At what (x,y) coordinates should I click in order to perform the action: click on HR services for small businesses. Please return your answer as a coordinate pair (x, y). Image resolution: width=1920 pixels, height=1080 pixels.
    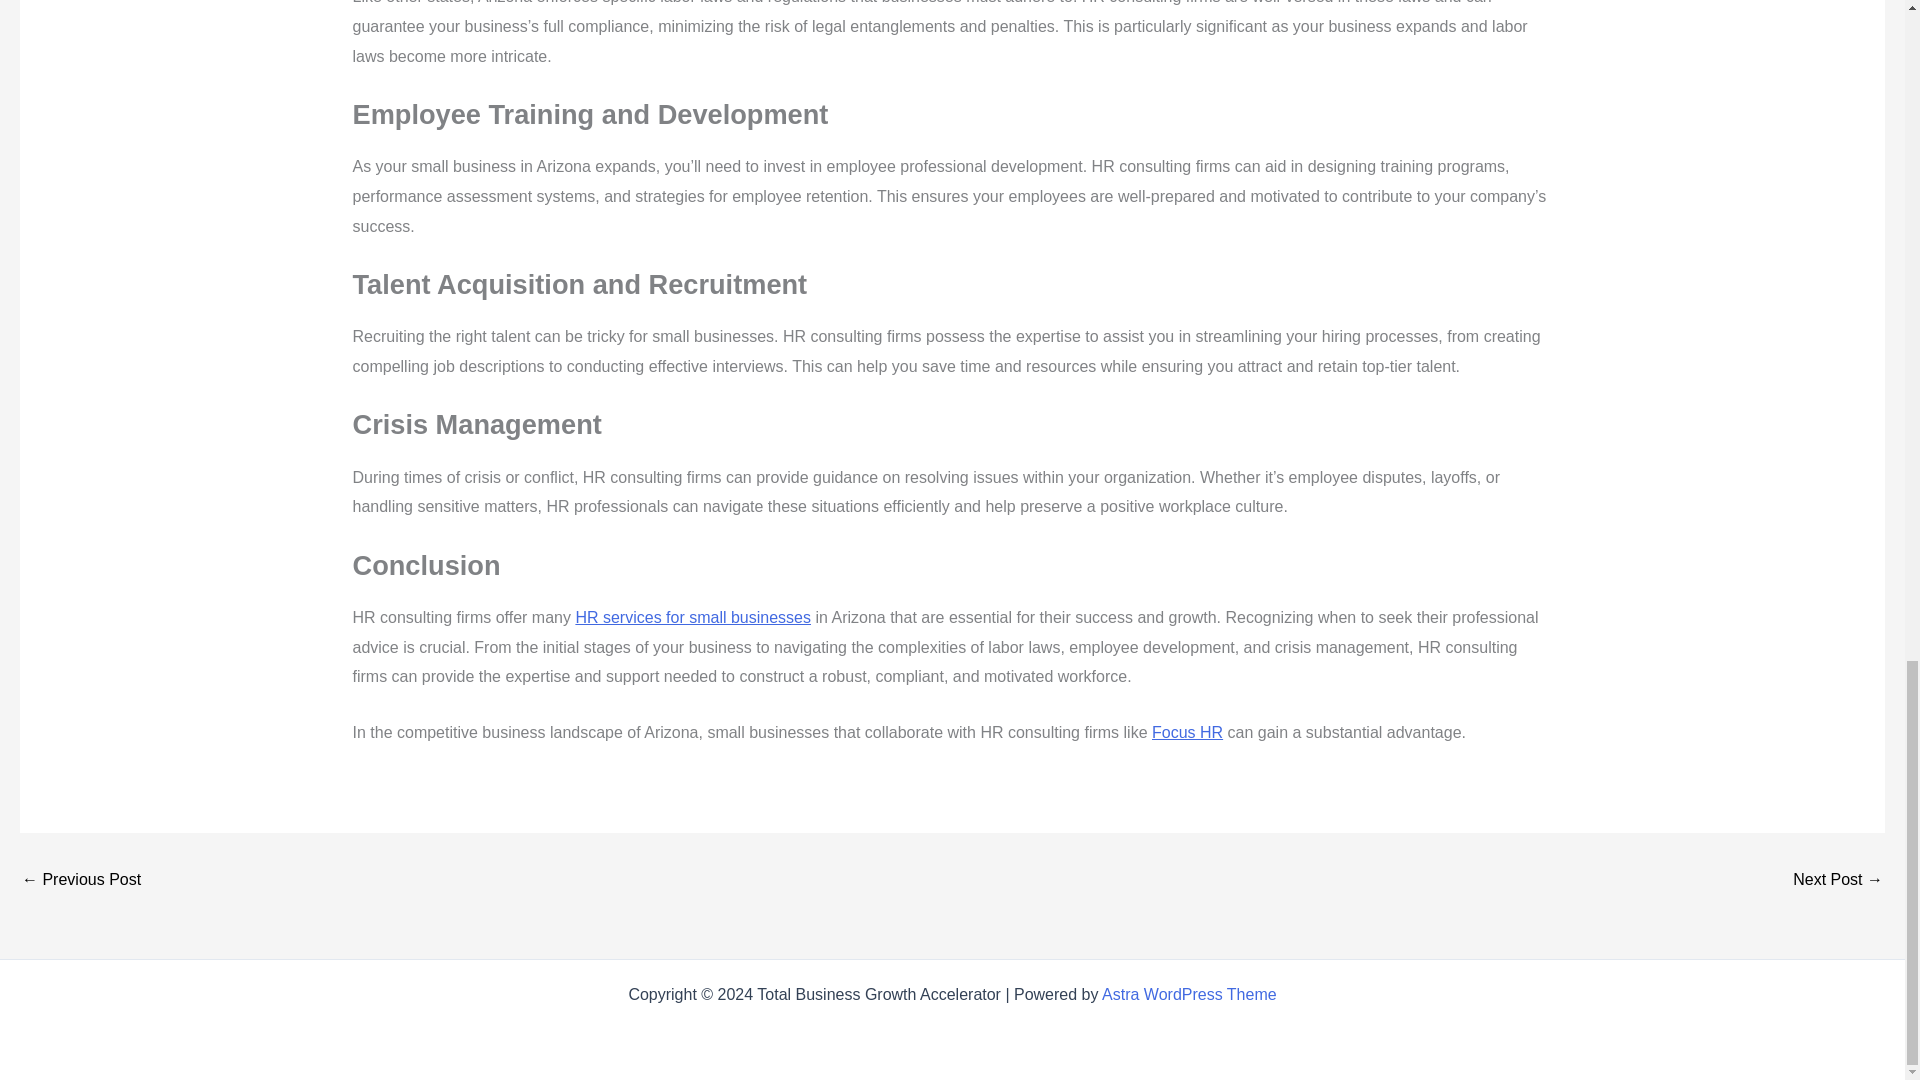
    Looking at the image, I should click on (692, 618).